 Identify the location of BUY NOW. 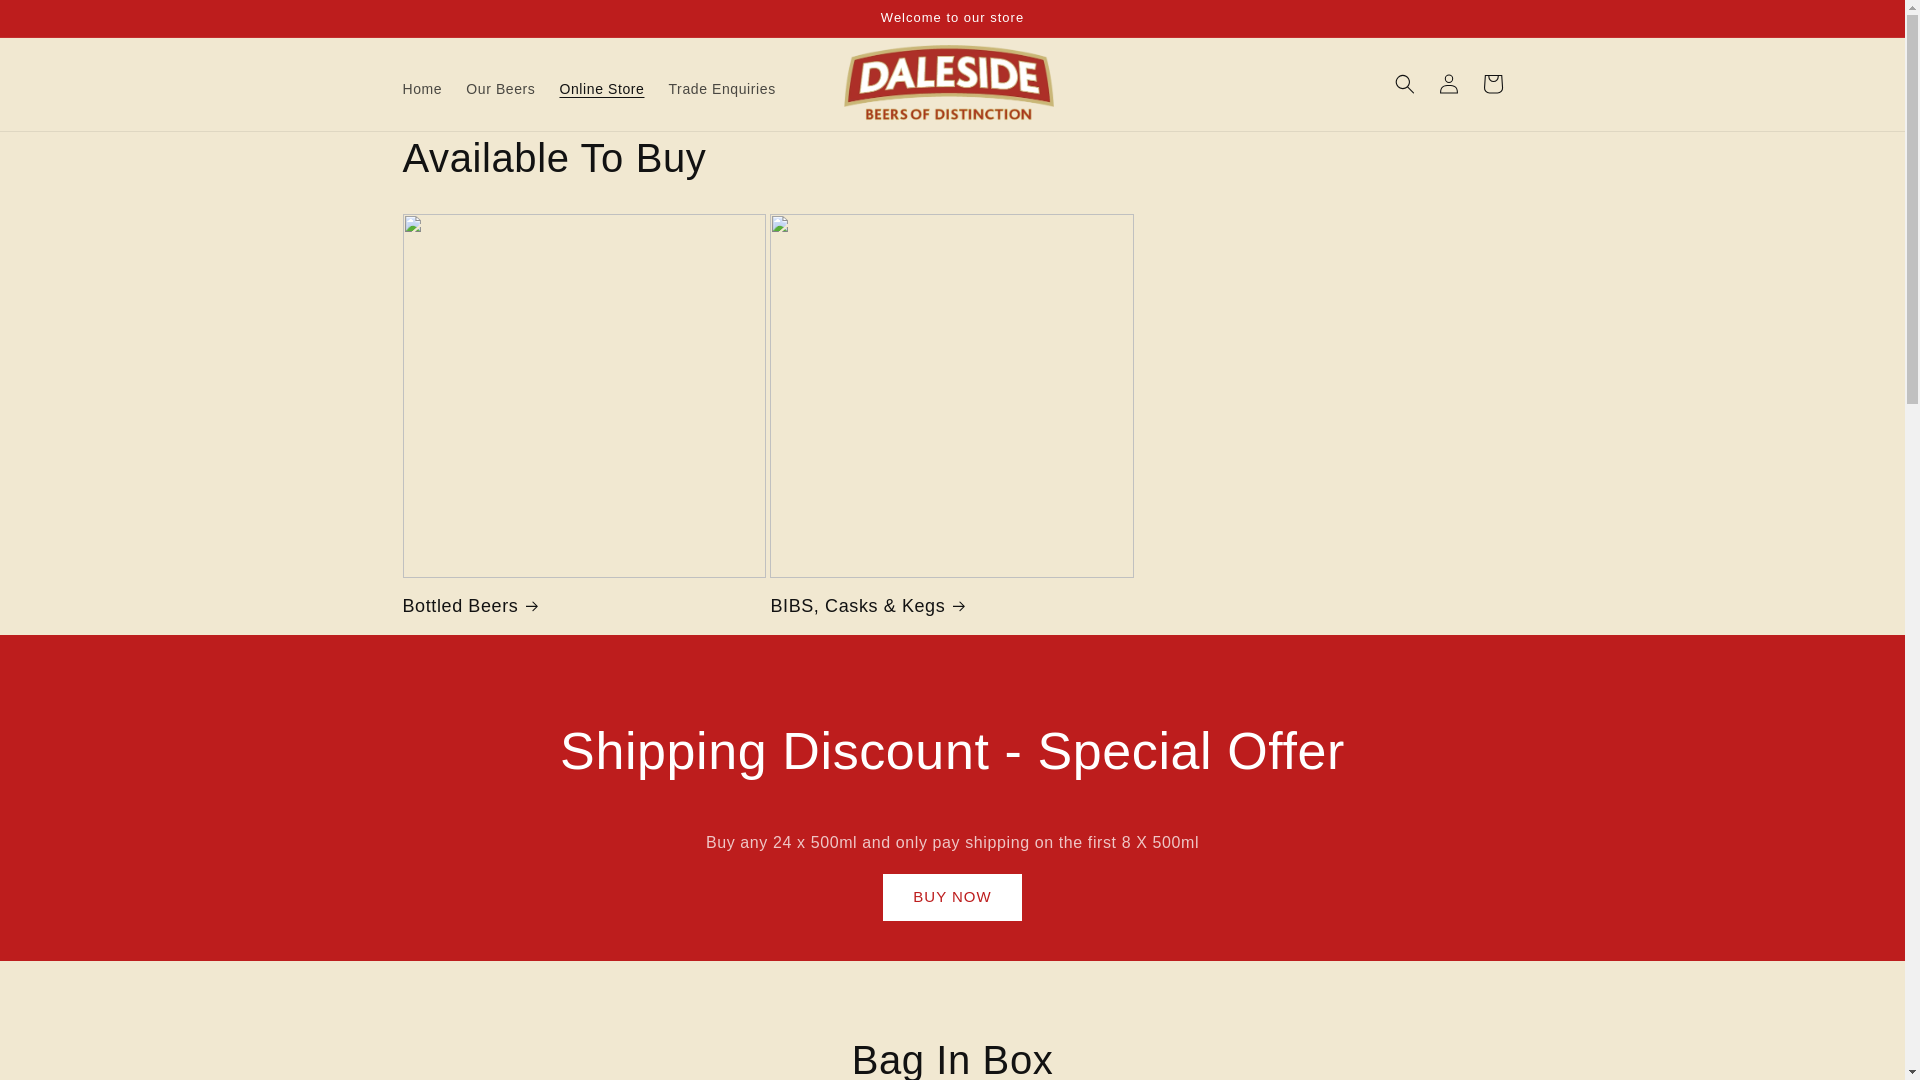
(952, 897).